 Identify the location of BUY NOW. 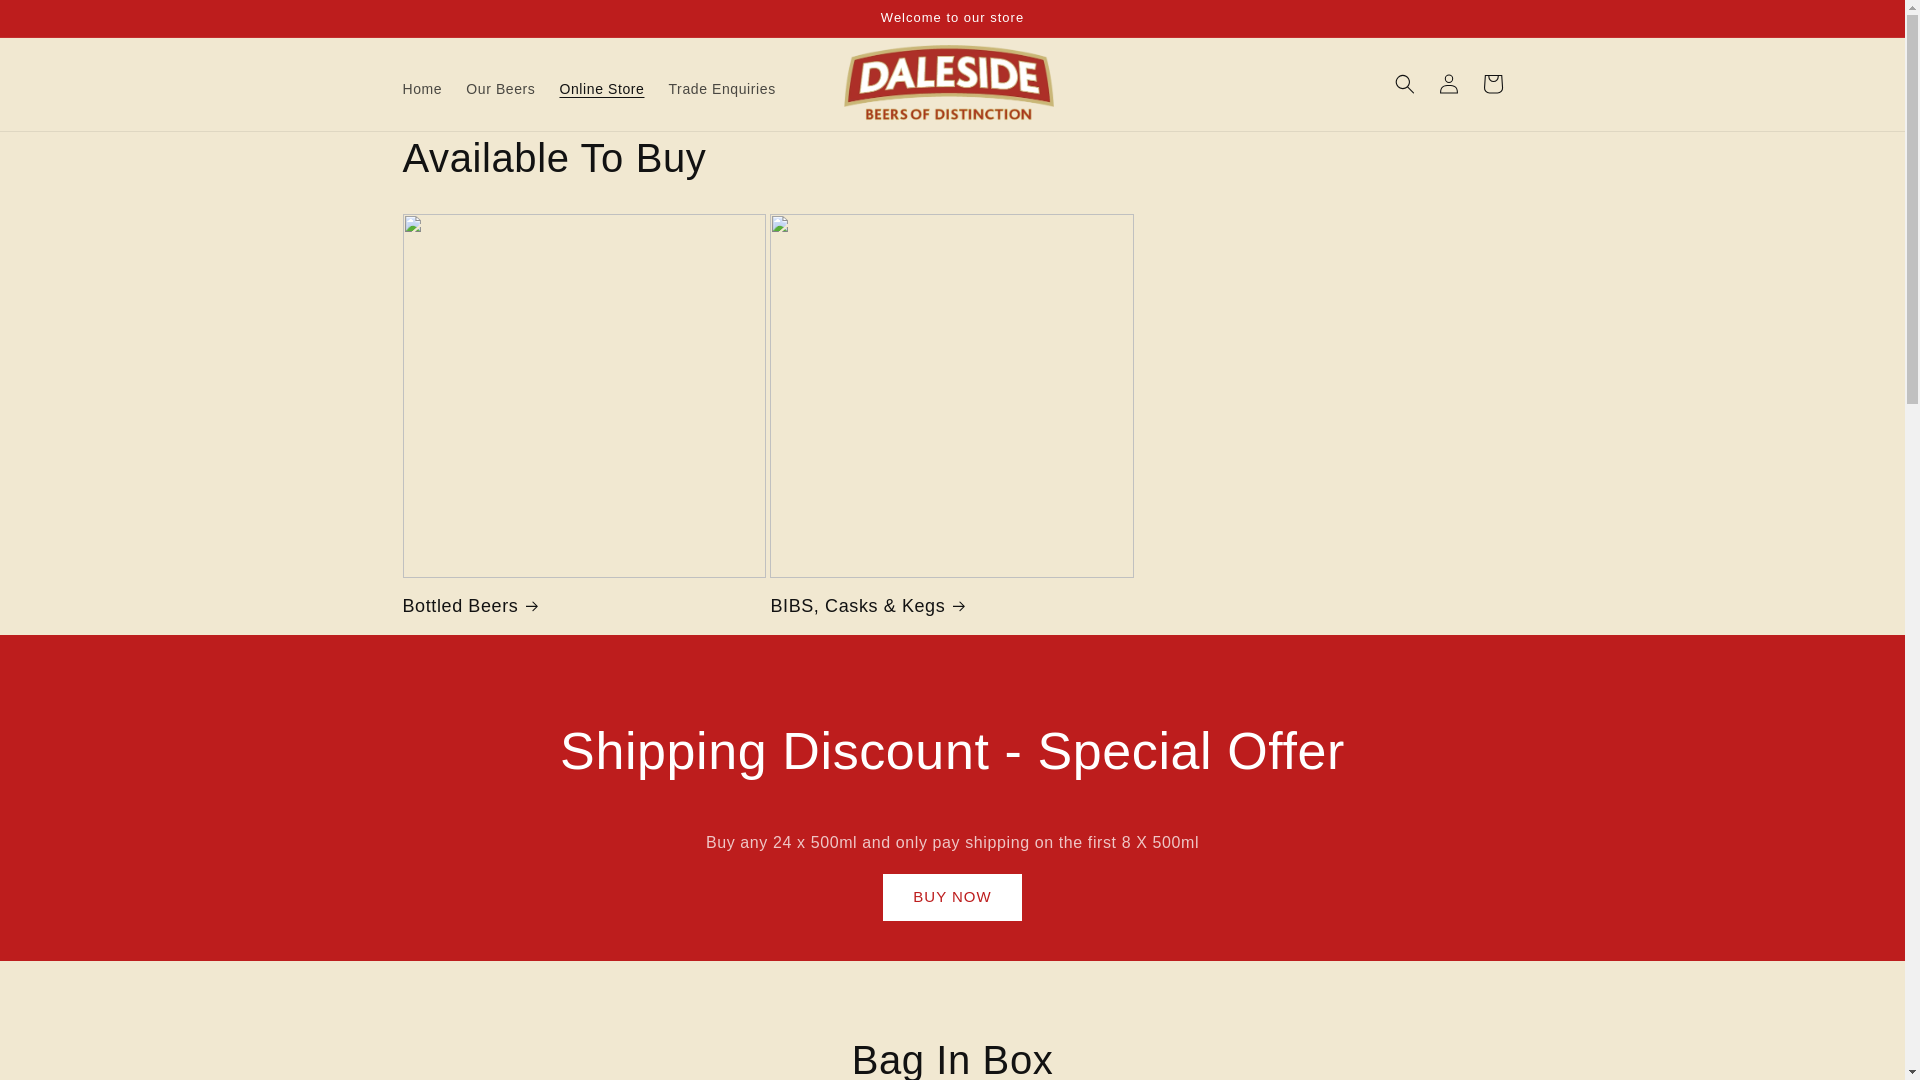
(952, 897).